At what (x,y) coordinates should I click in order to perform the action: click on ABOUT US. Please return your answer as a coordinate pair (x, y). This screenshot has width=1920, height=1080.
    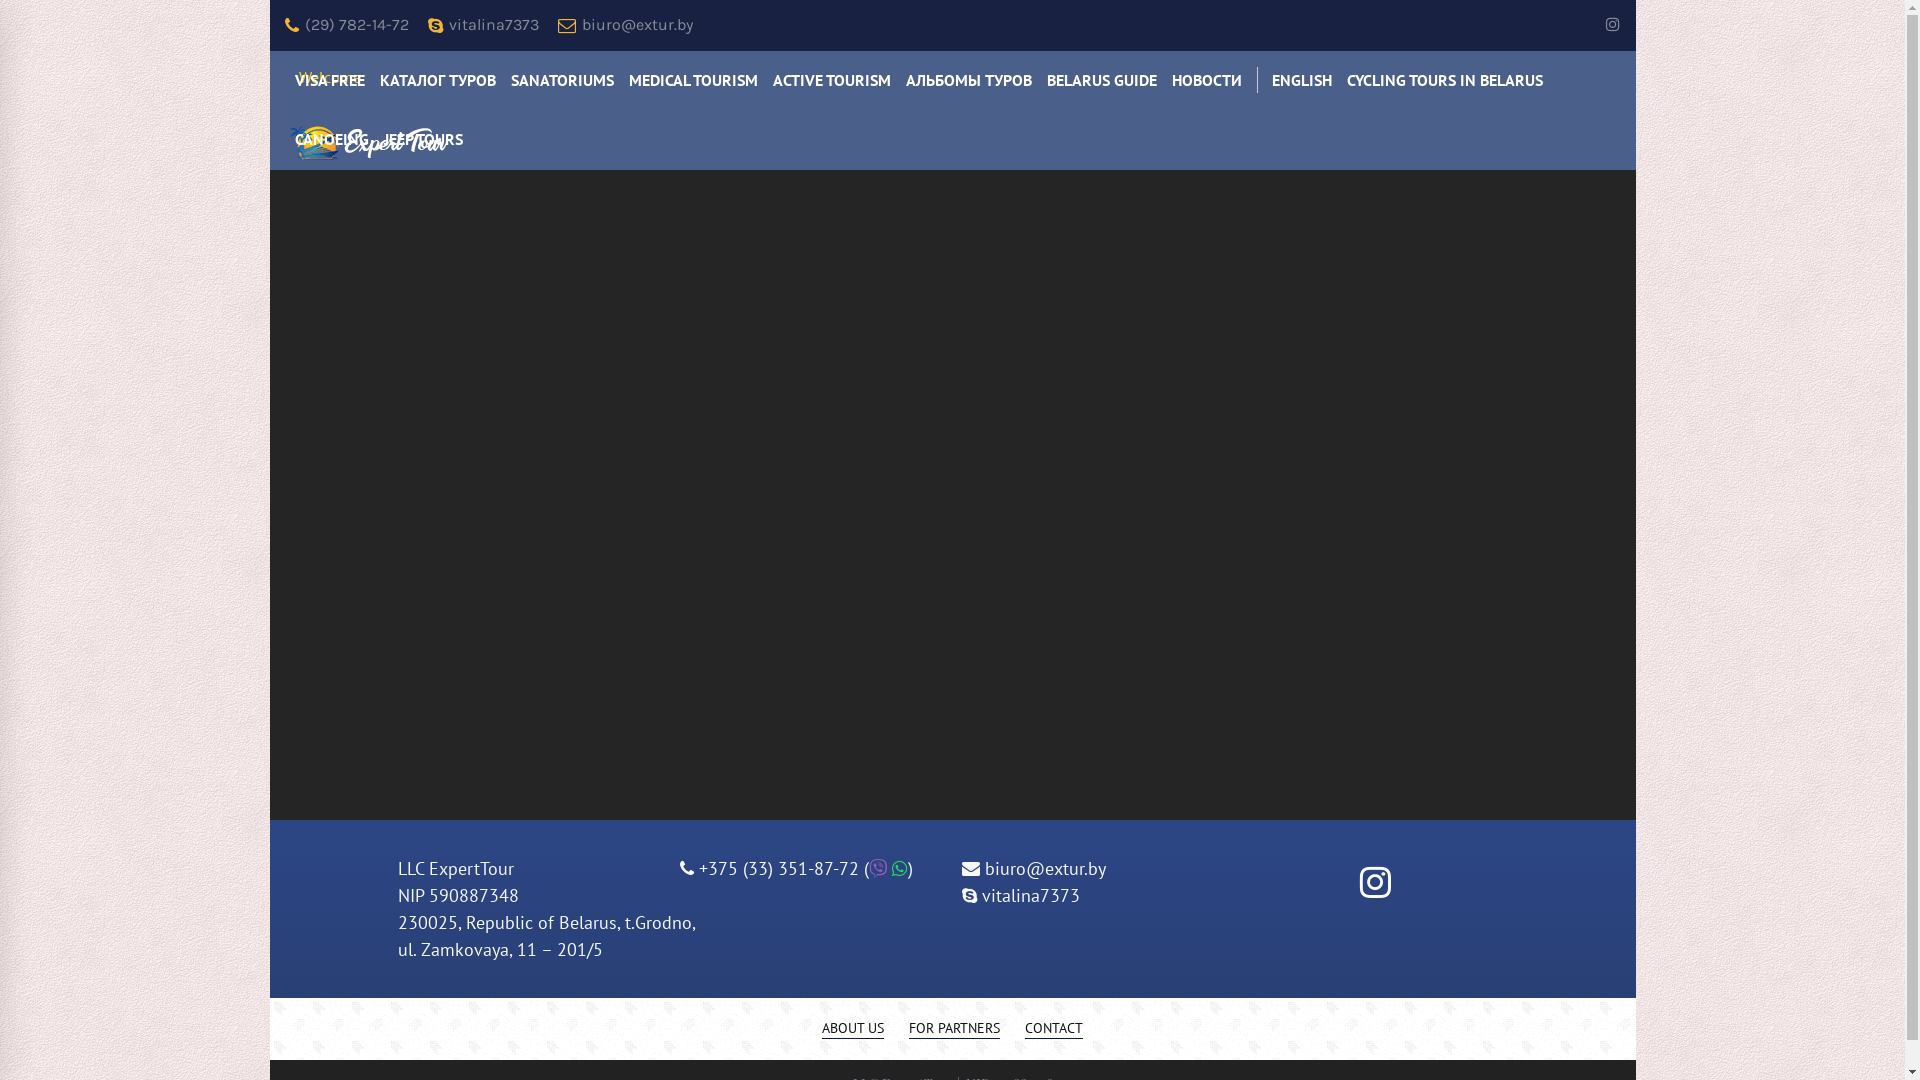
    Looking at the image, I should click on (853, 1028).